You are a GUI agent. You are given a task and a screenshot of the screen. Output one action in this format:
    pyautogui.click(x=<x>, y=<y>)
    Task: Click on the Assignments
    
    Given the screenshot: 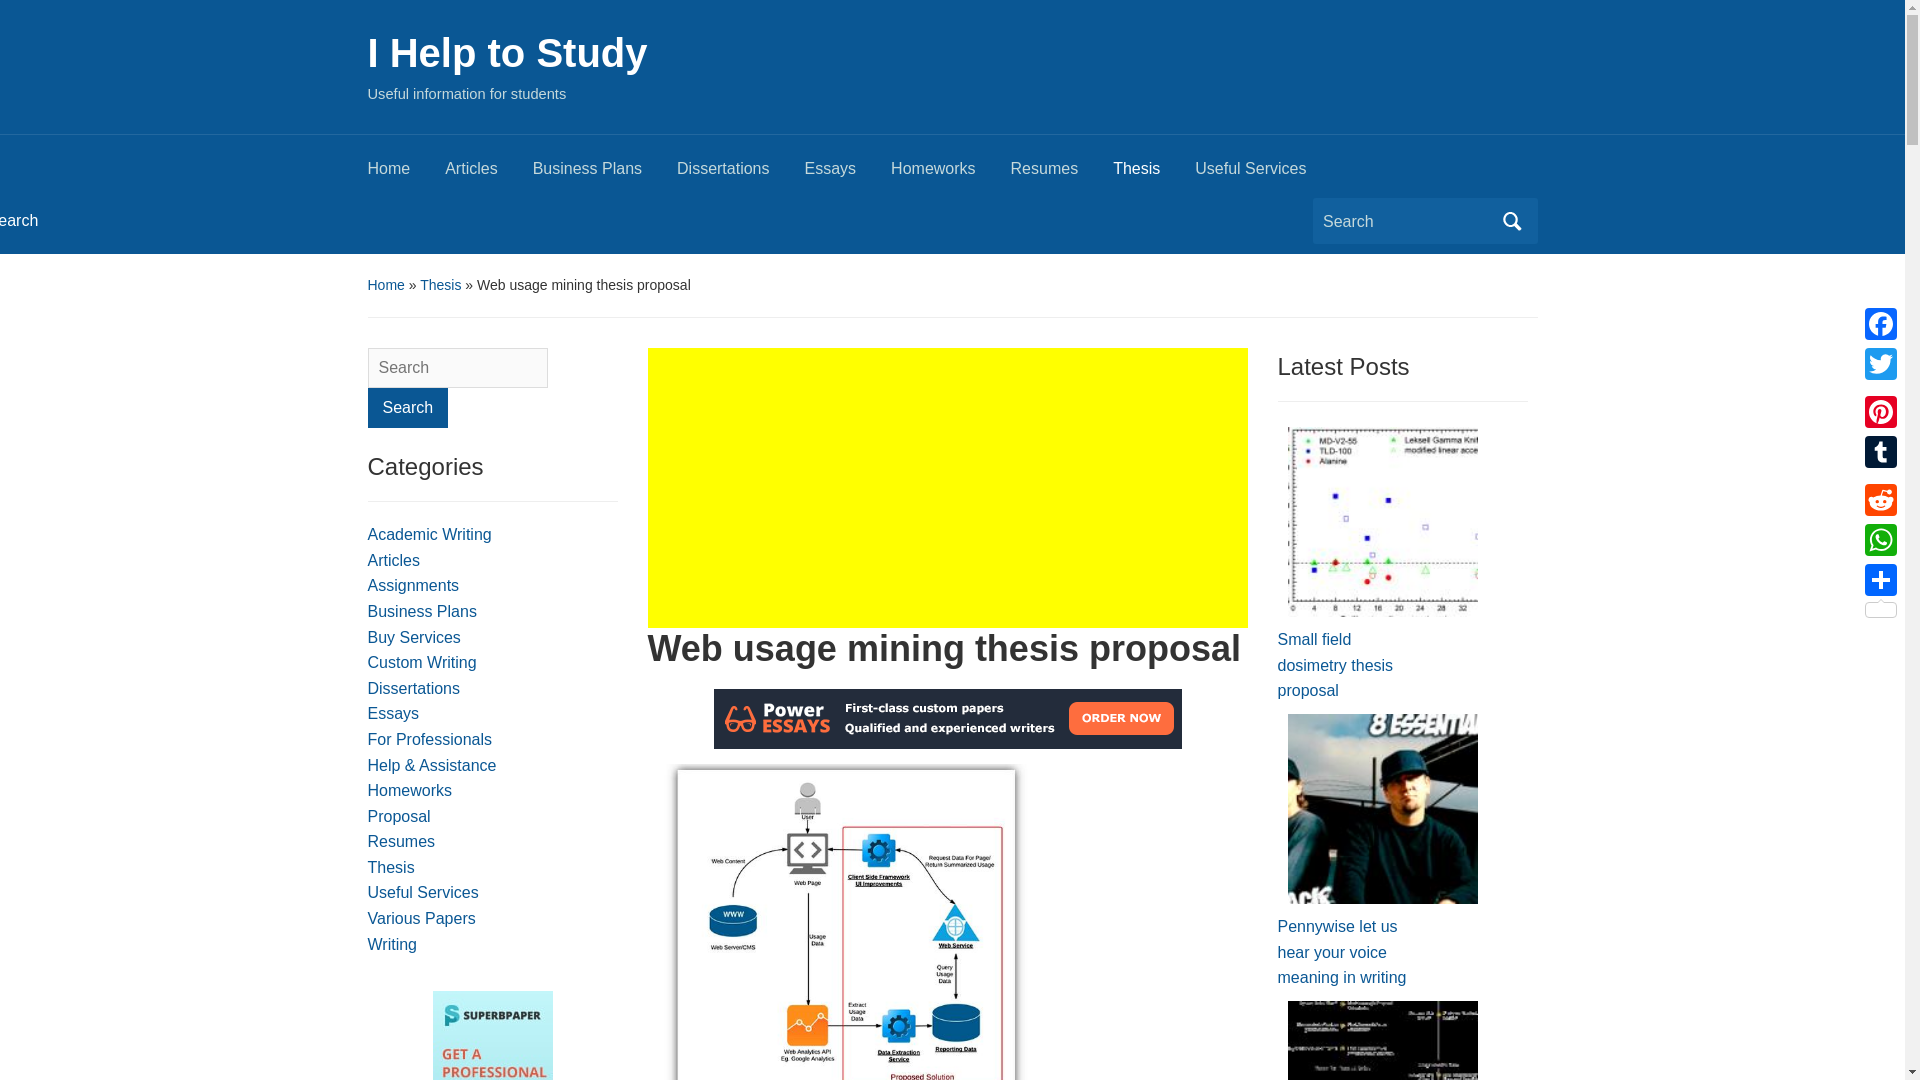 What is the action you would take?
    pyautogui.click(x=414, y=585)
    